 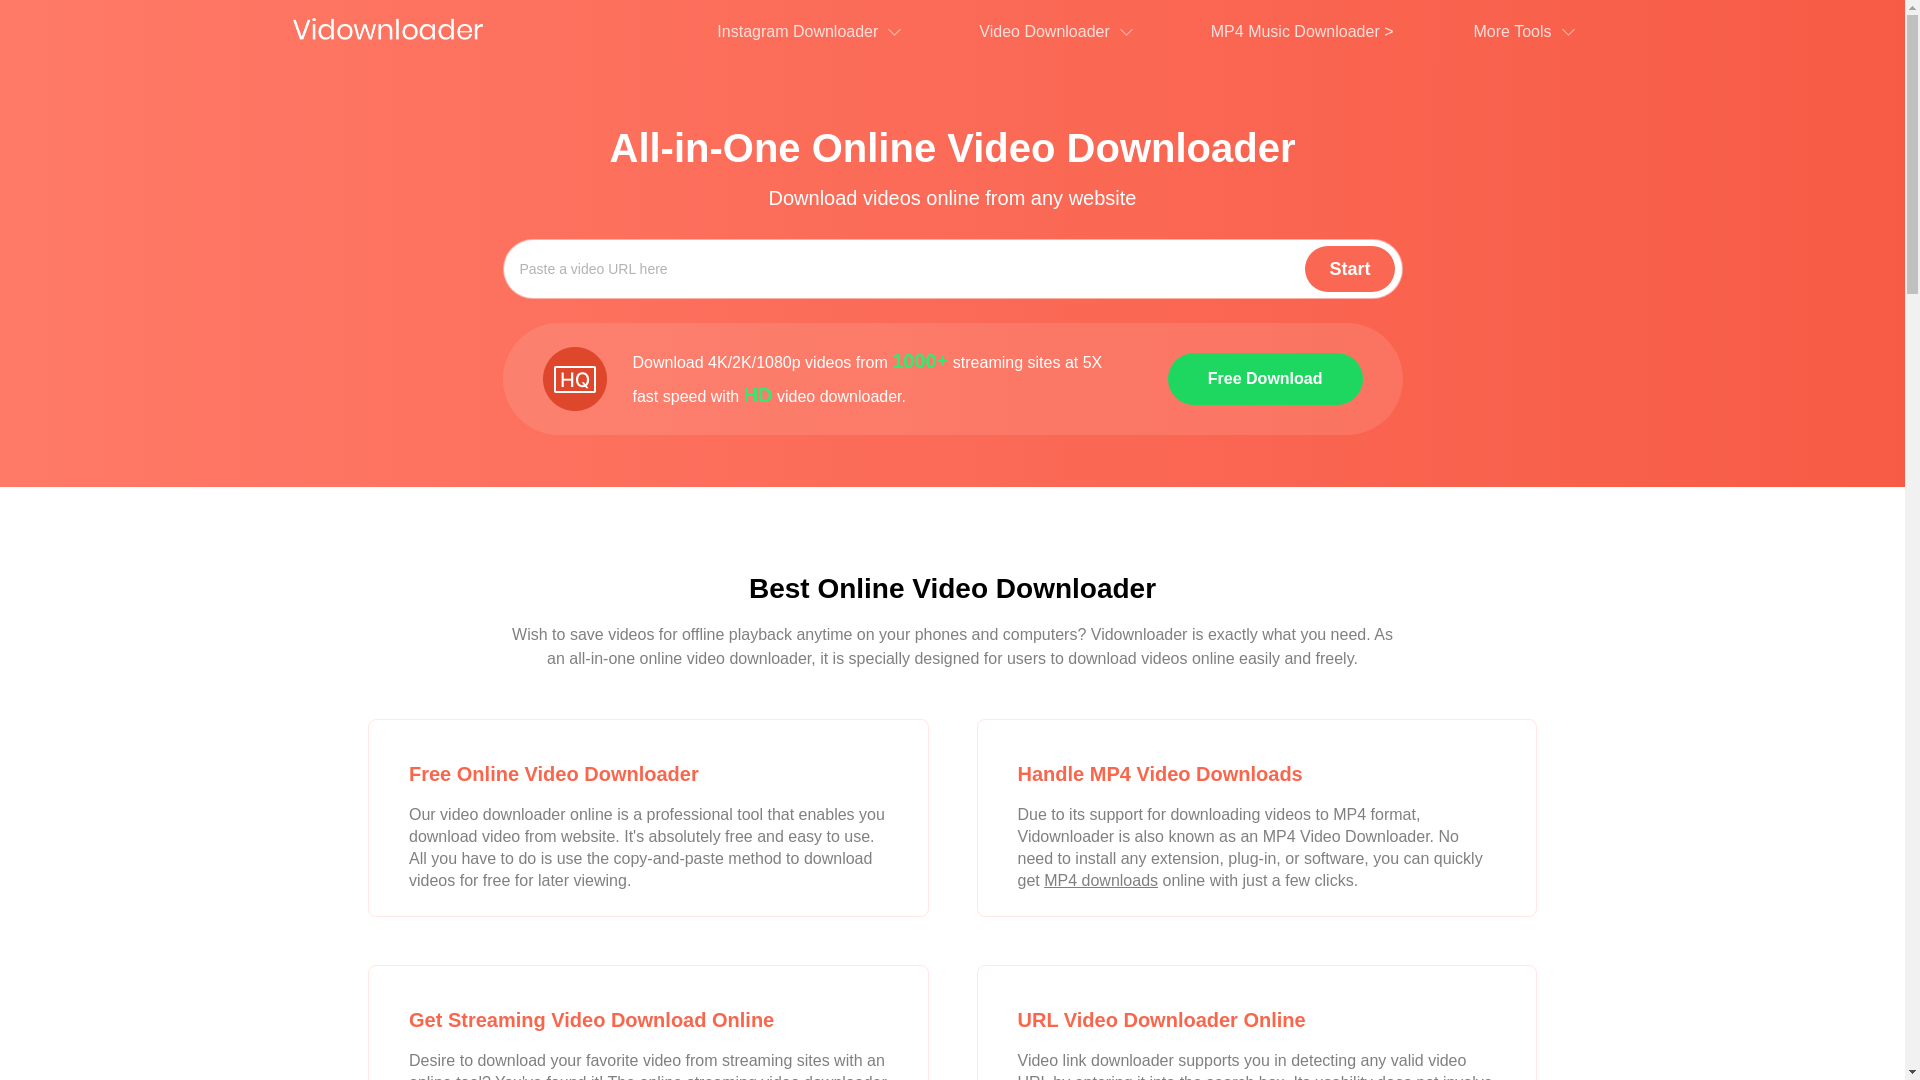 I want to click on More Tools, so click(x=1524, y=36).